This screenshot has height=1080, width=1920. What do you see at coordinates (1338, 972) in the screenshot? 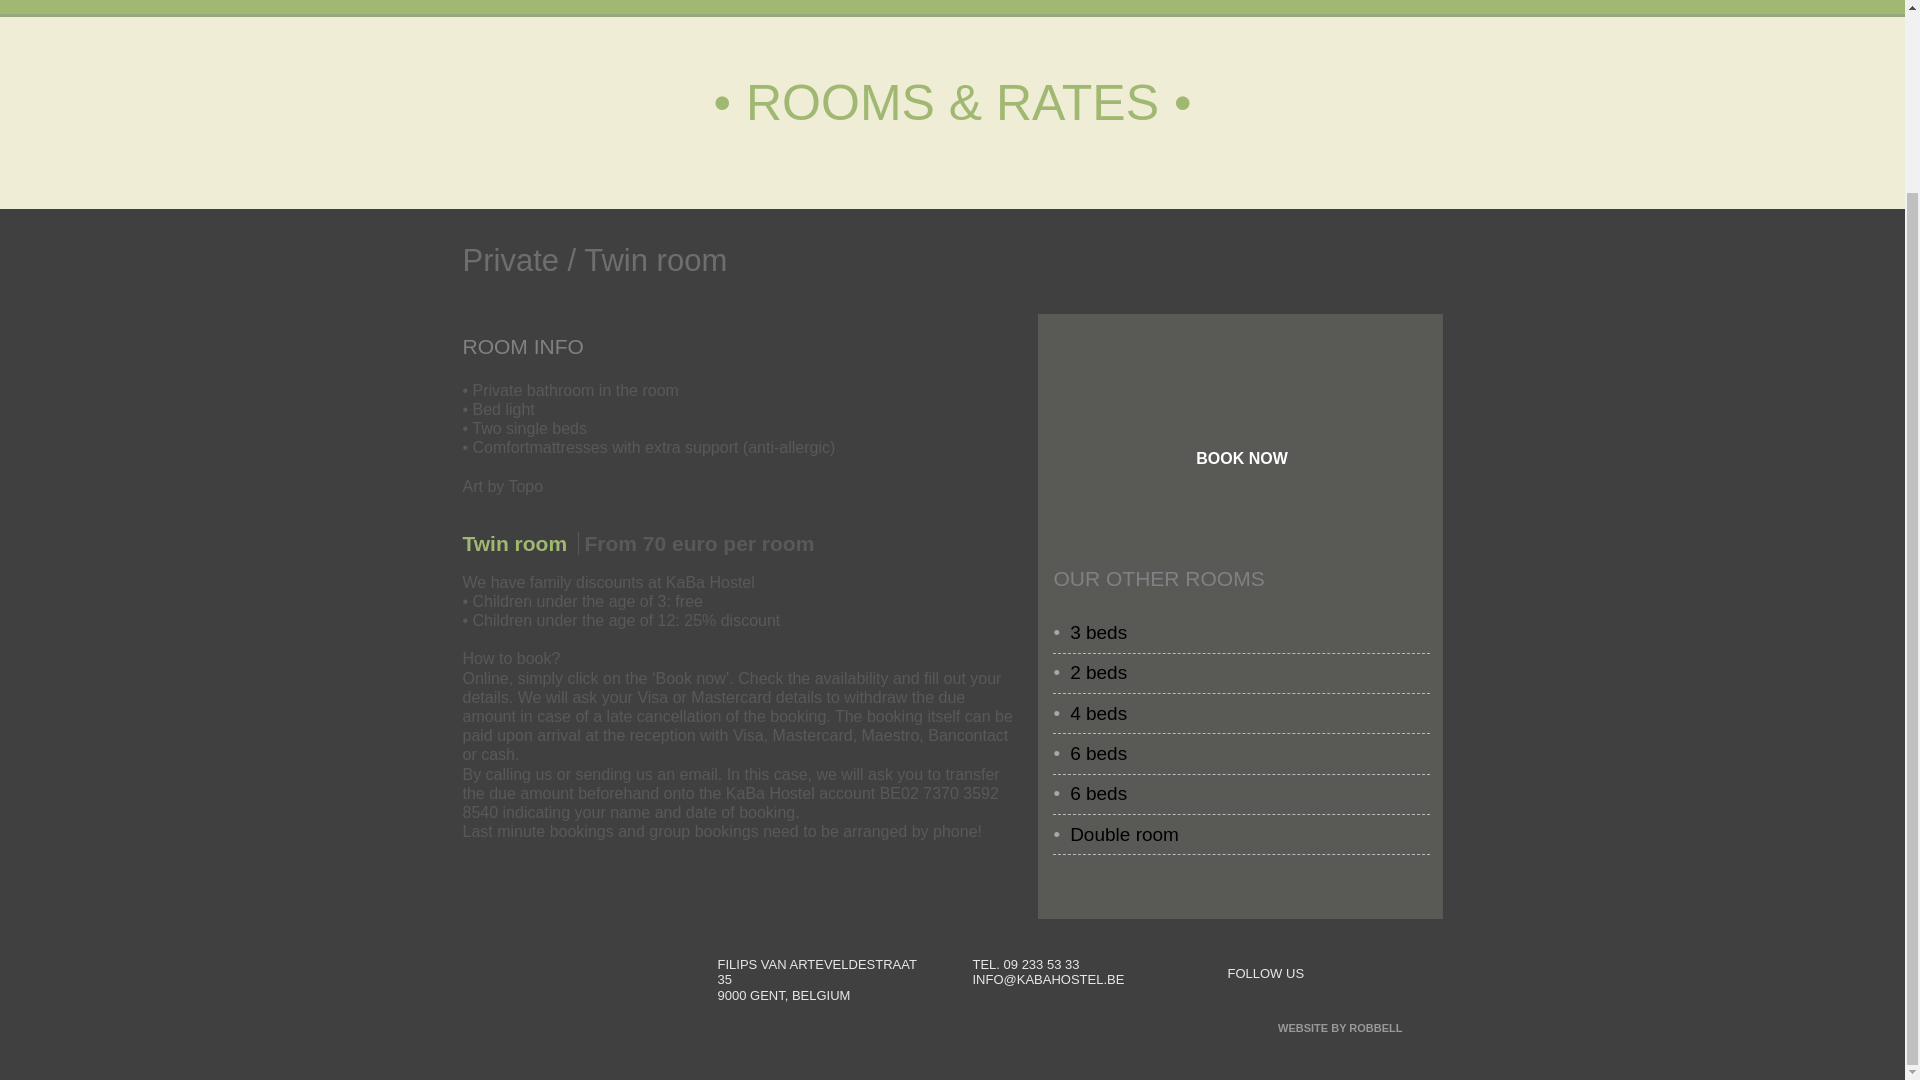
I see `FACEBOOK` at bounding box center [1338, 972].